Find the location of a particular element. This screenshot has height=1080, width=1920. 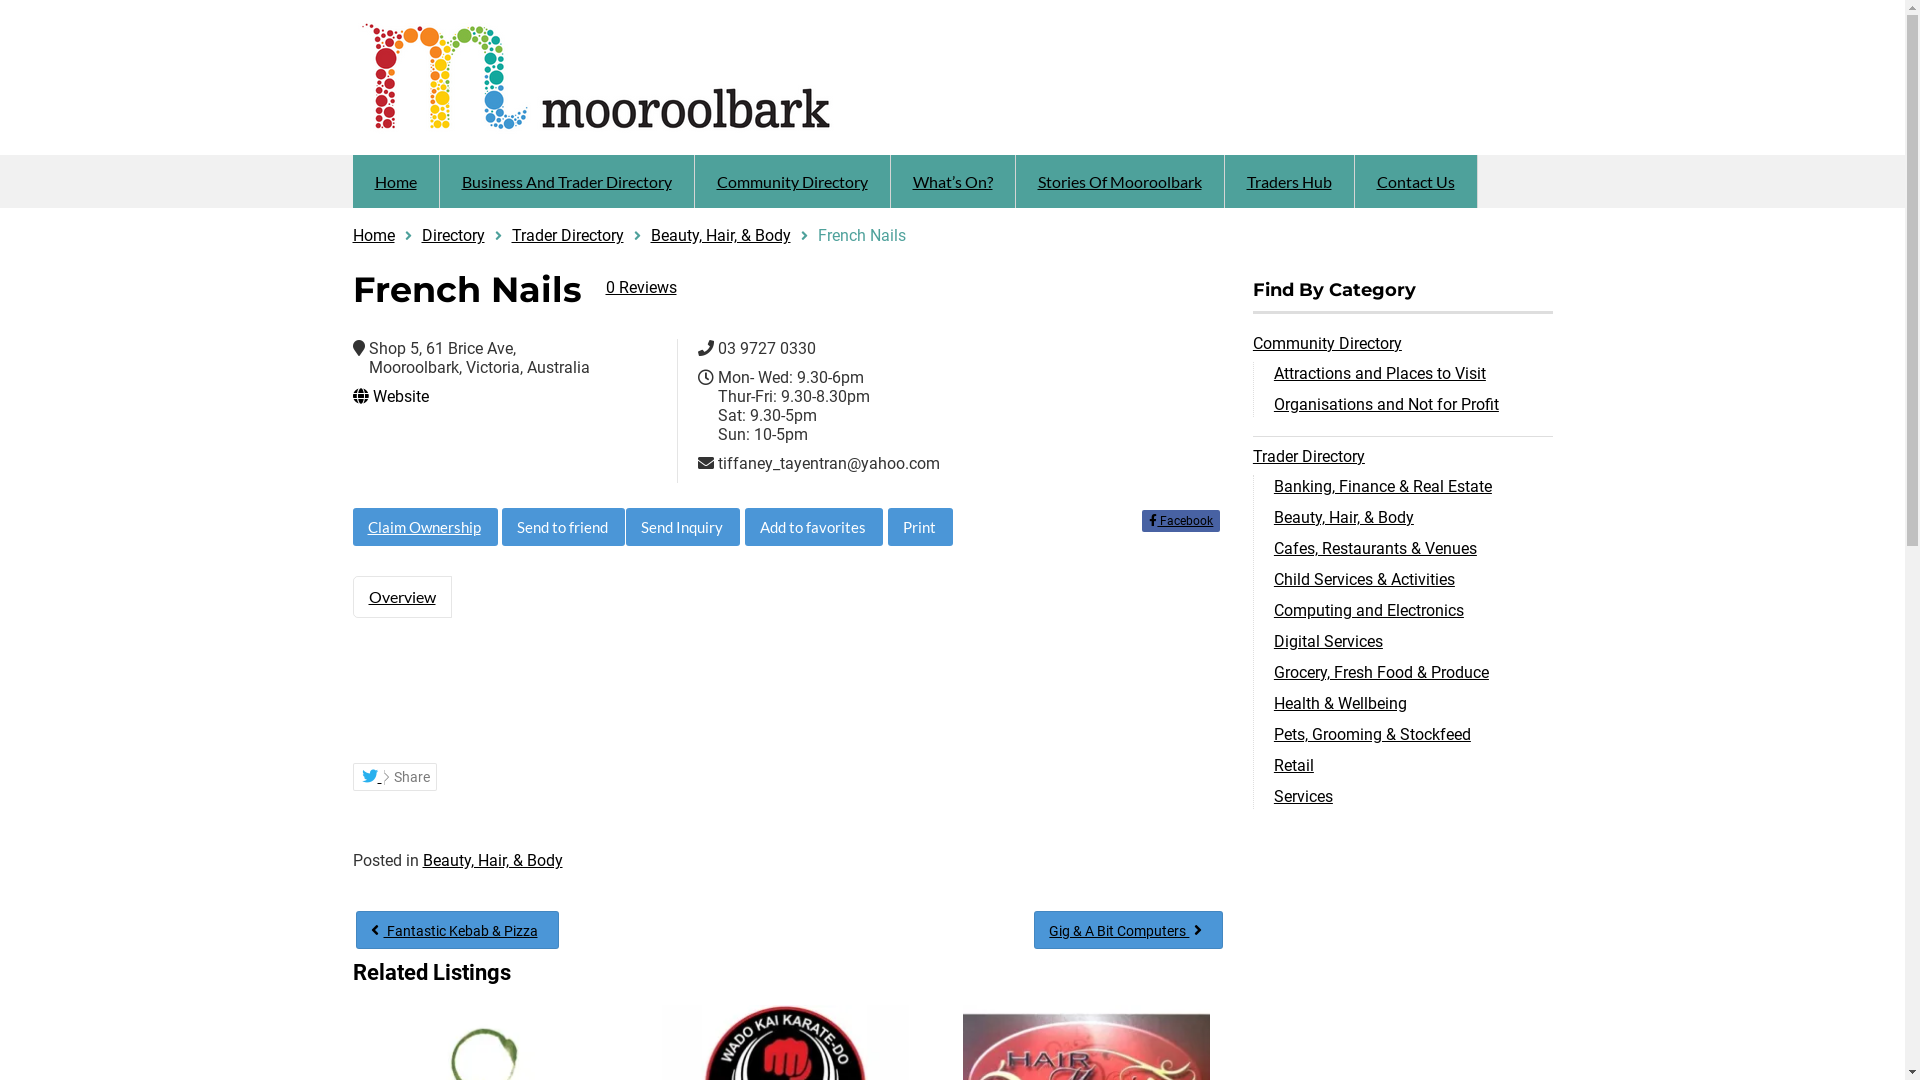

Mooroolbark is located at coordinates (652, 76).